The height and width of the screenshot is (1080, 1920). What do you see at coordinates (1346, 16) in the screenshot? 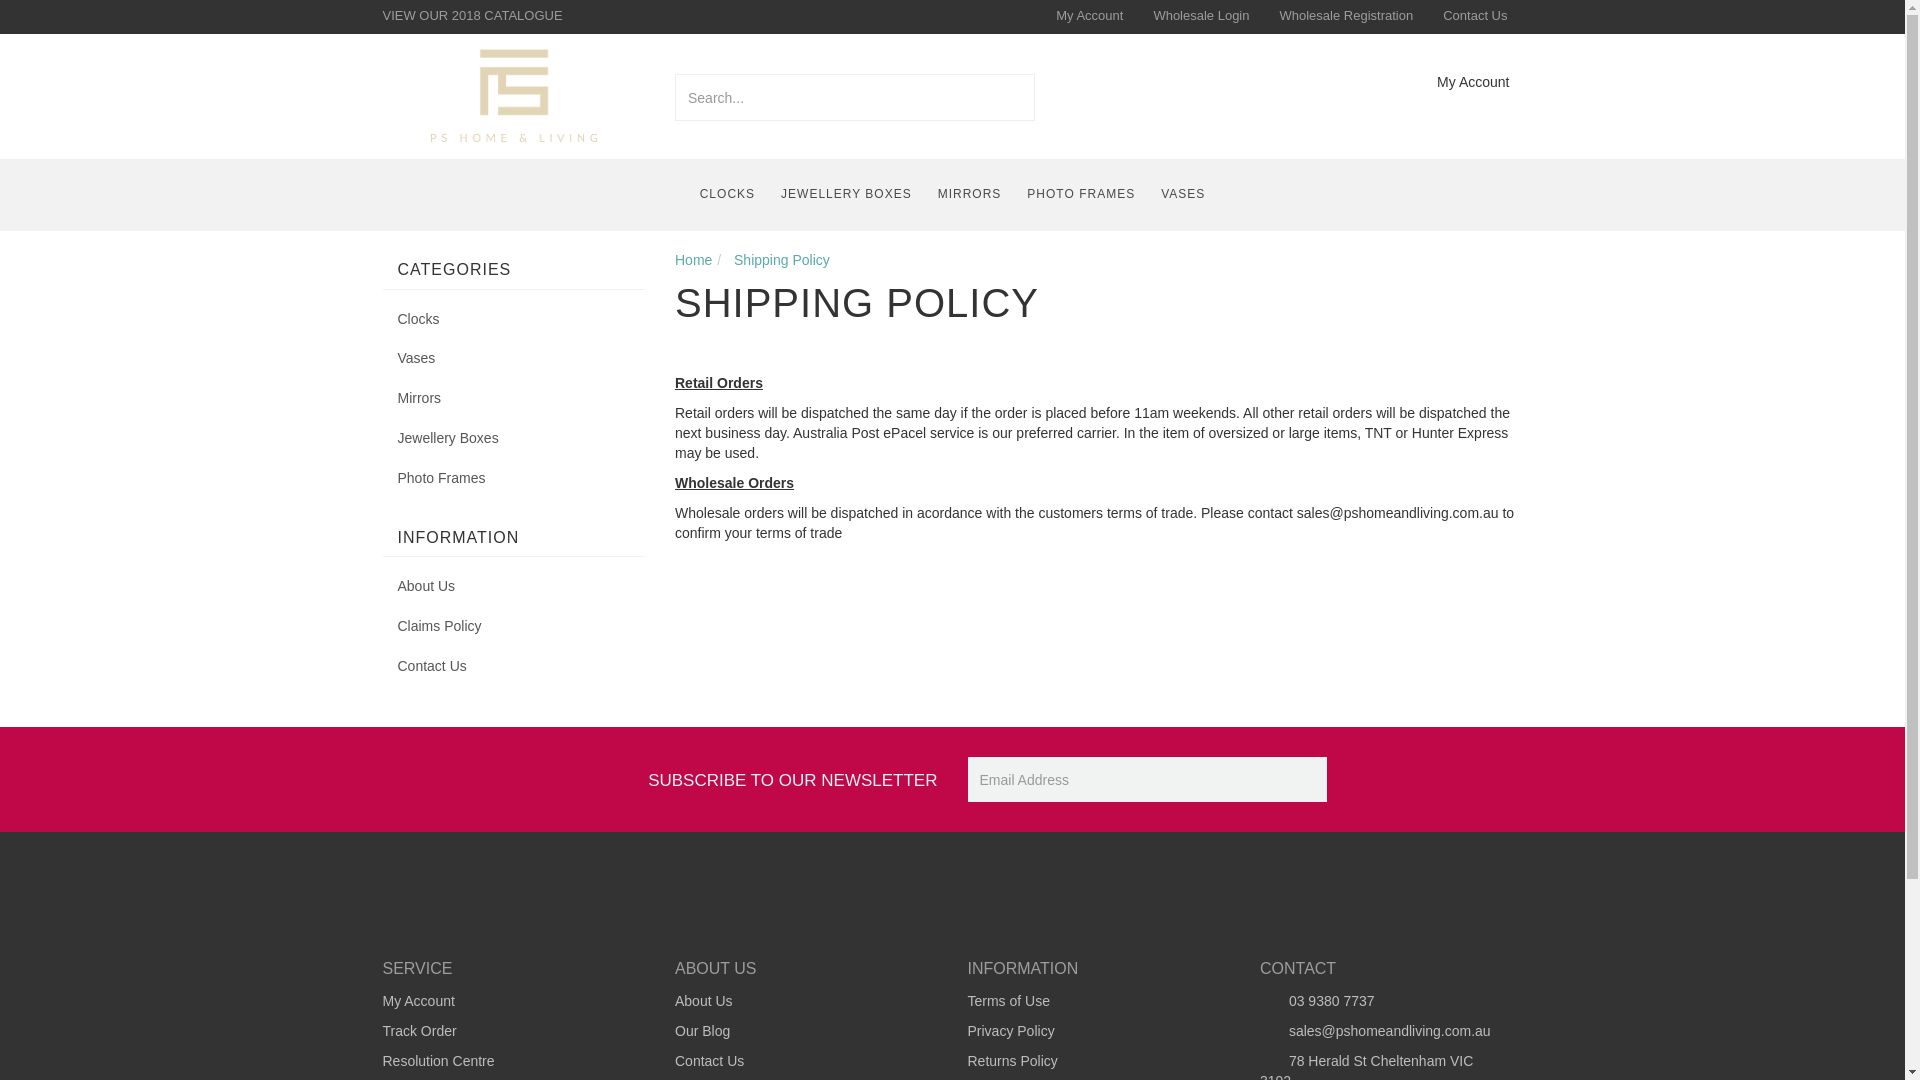
I see `Wholesale Registration` at bounding box center [1346, 16].